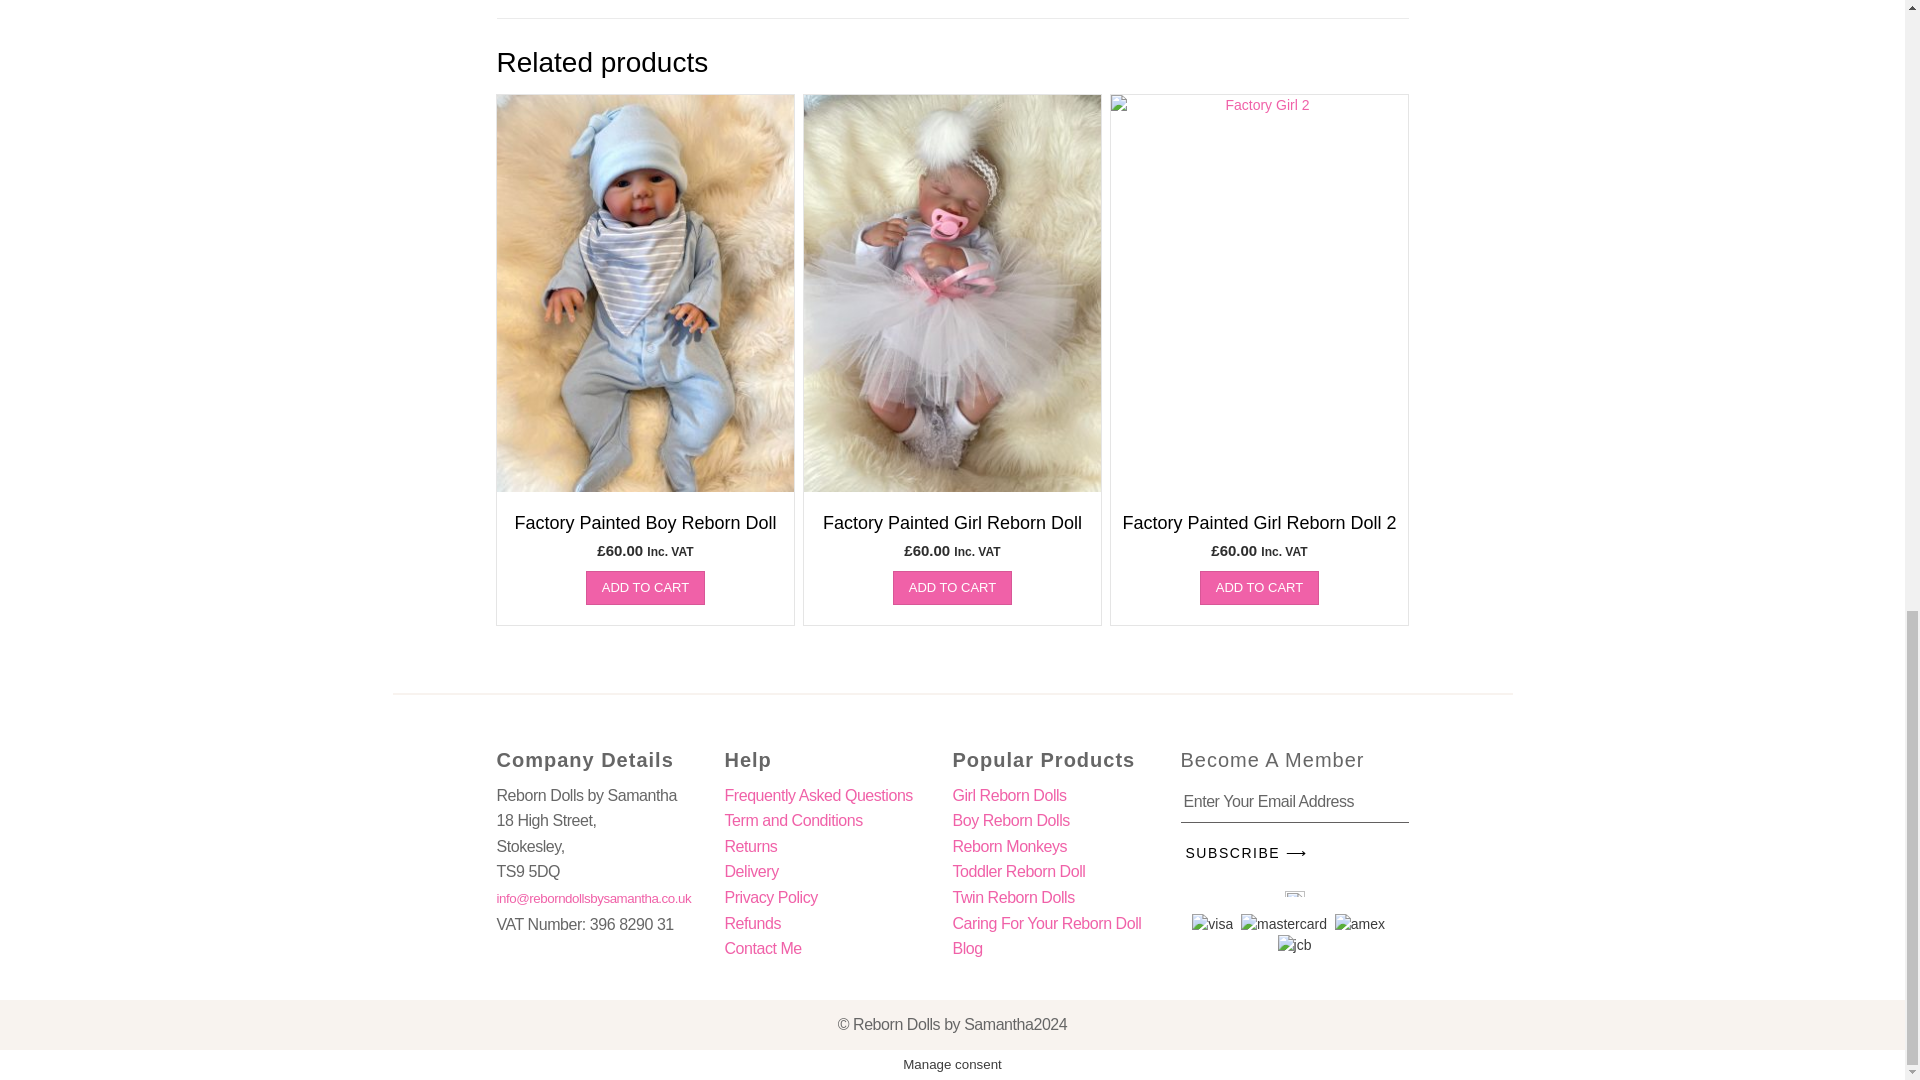 Image resolution: width=1920 pixels, height=1080 pixels. I want to click on ADD TO CART, so click(644, 588).